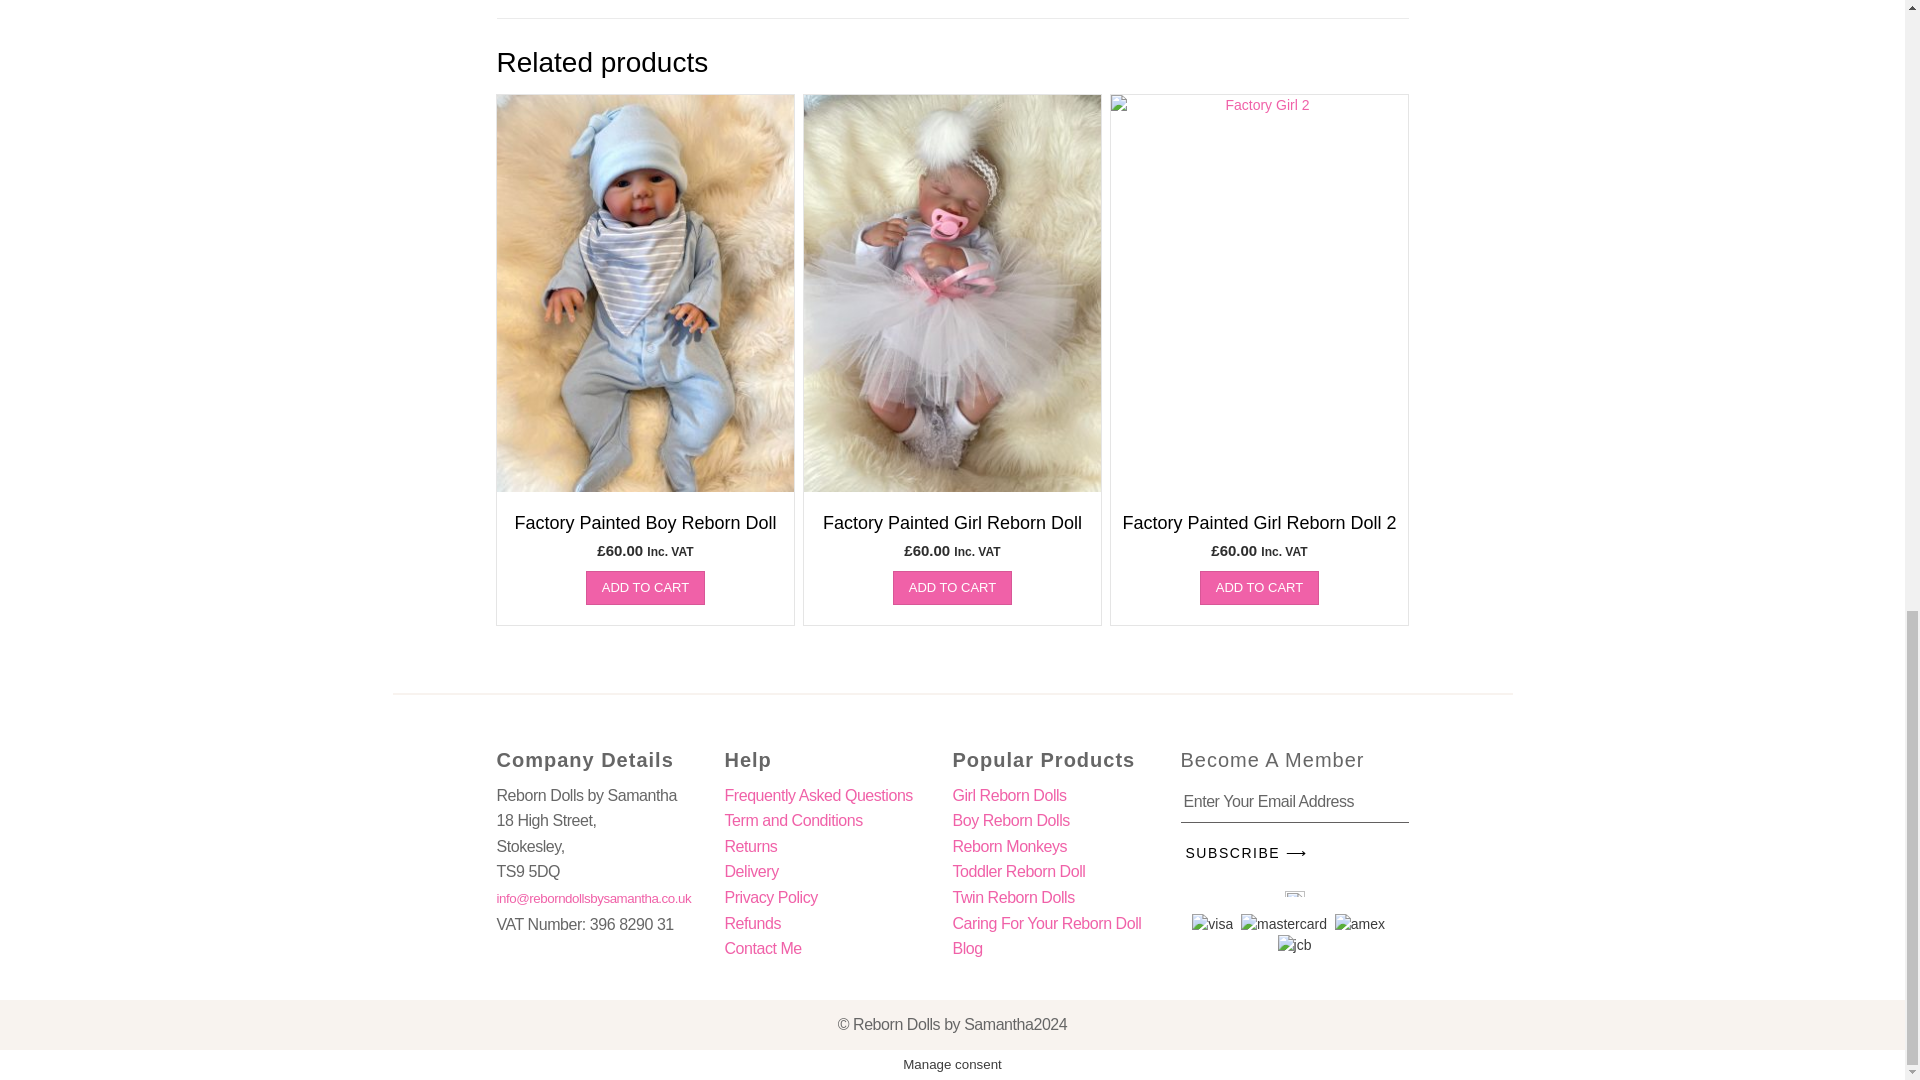 Image resolution: width=1920 pixels, height=1080 pixels. I want to click on ADD TO CART, so click(644, 588).